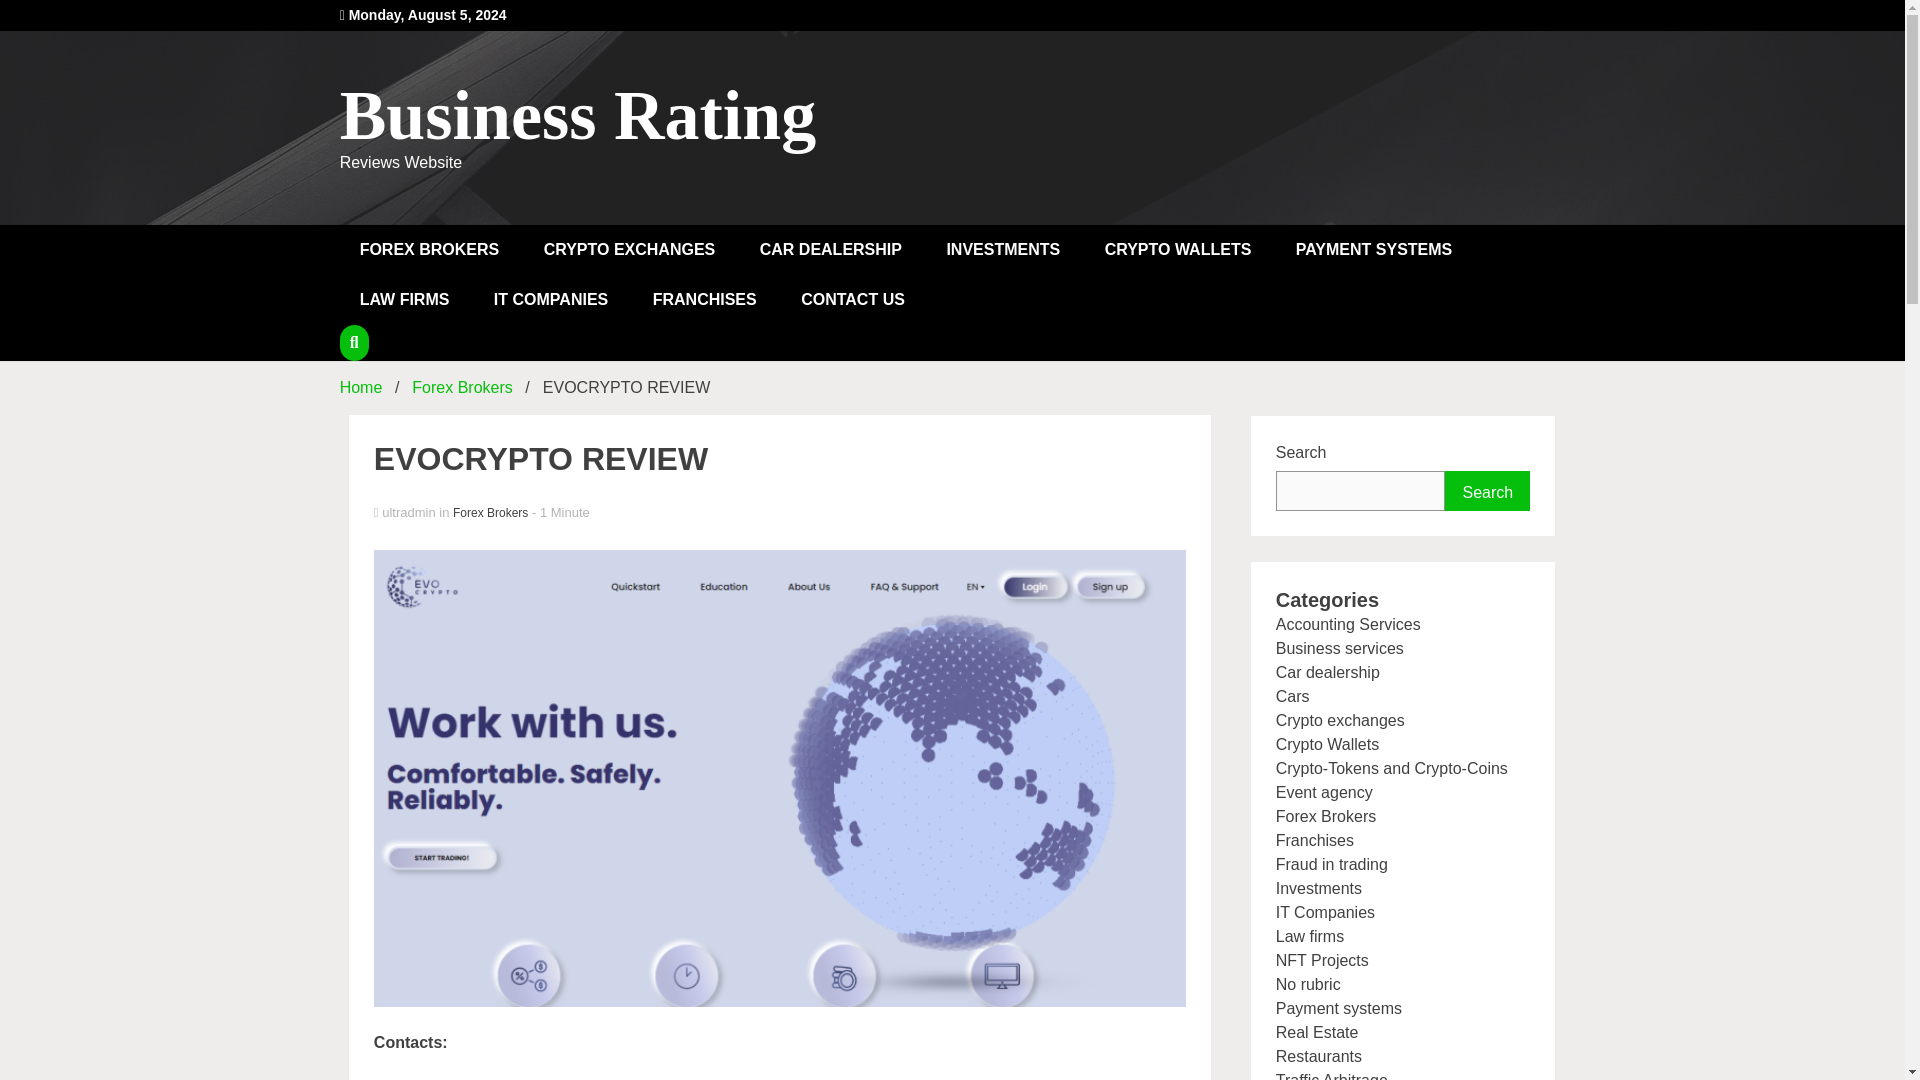  I want to click on FOREX BROKERS, so click(430, 250).